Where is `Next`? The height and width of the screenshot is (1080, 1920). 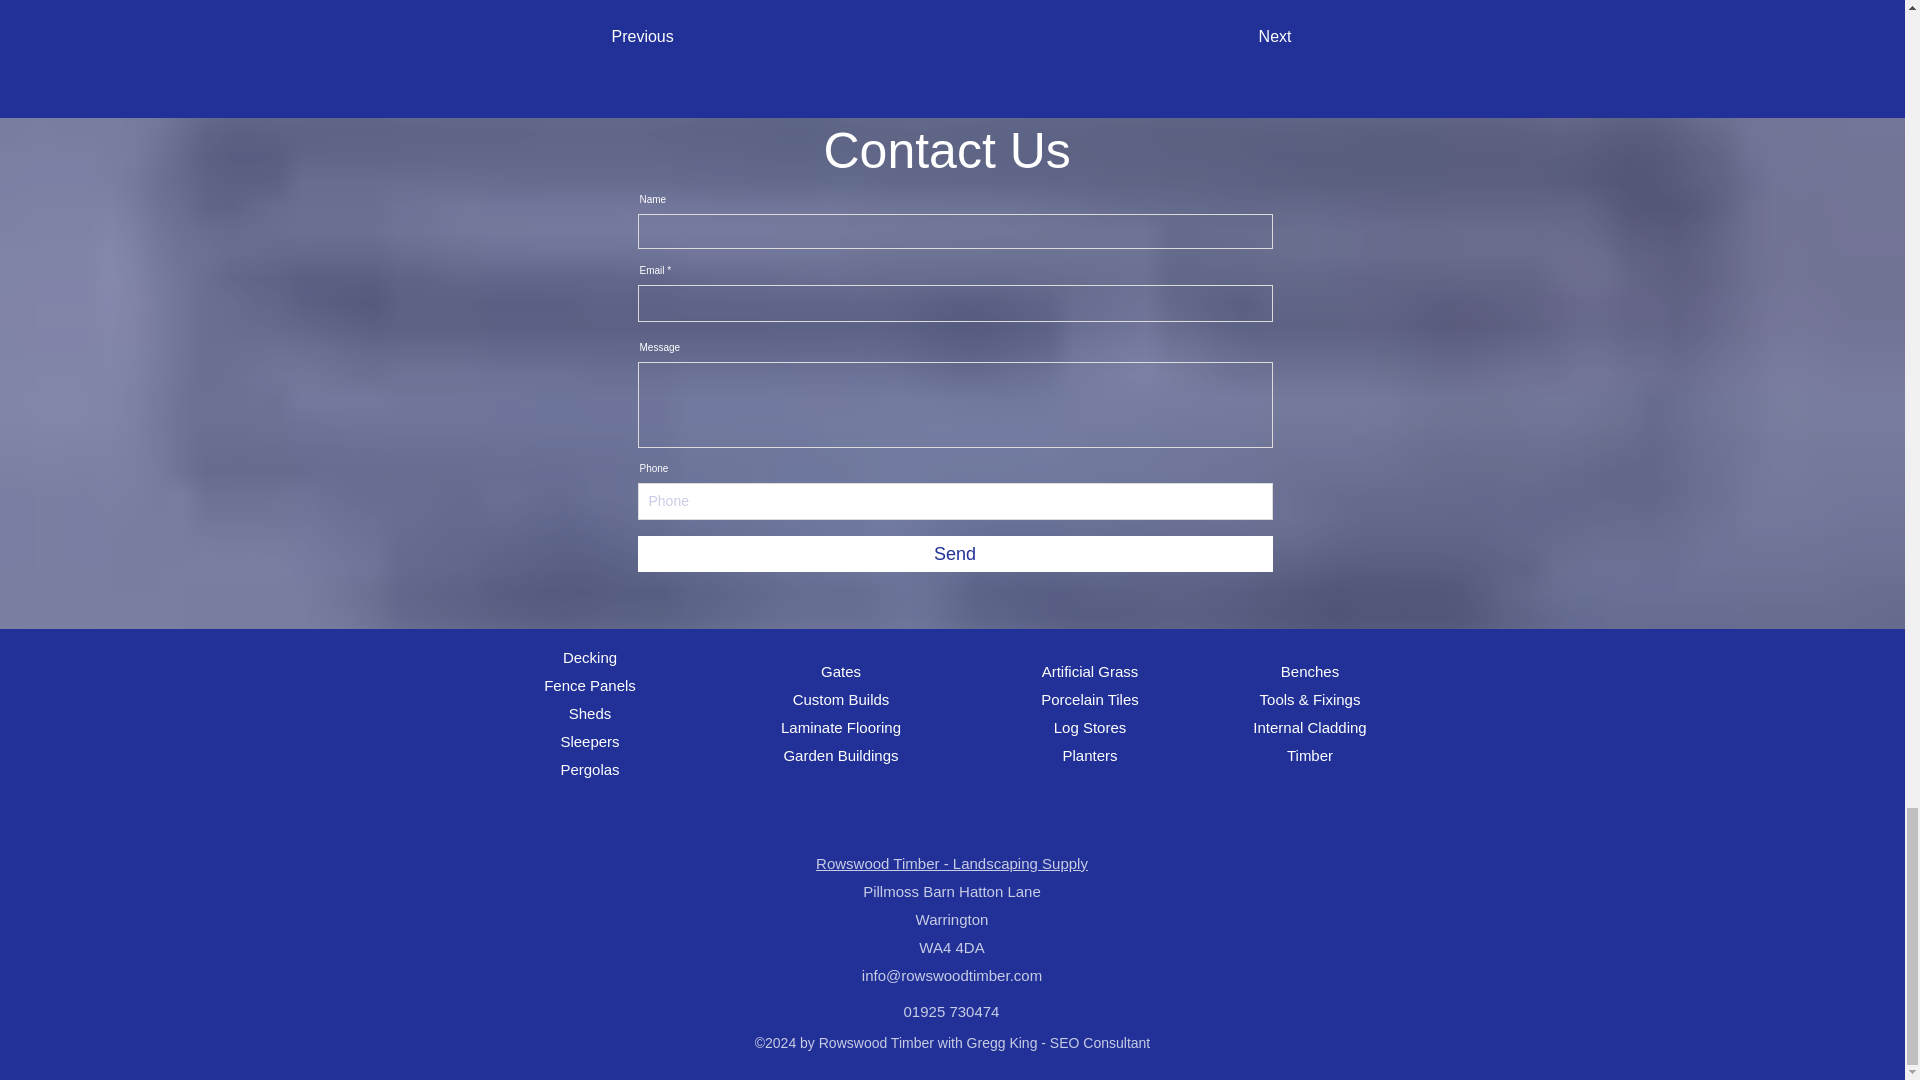
Next is located at coordinates (1242, 37).